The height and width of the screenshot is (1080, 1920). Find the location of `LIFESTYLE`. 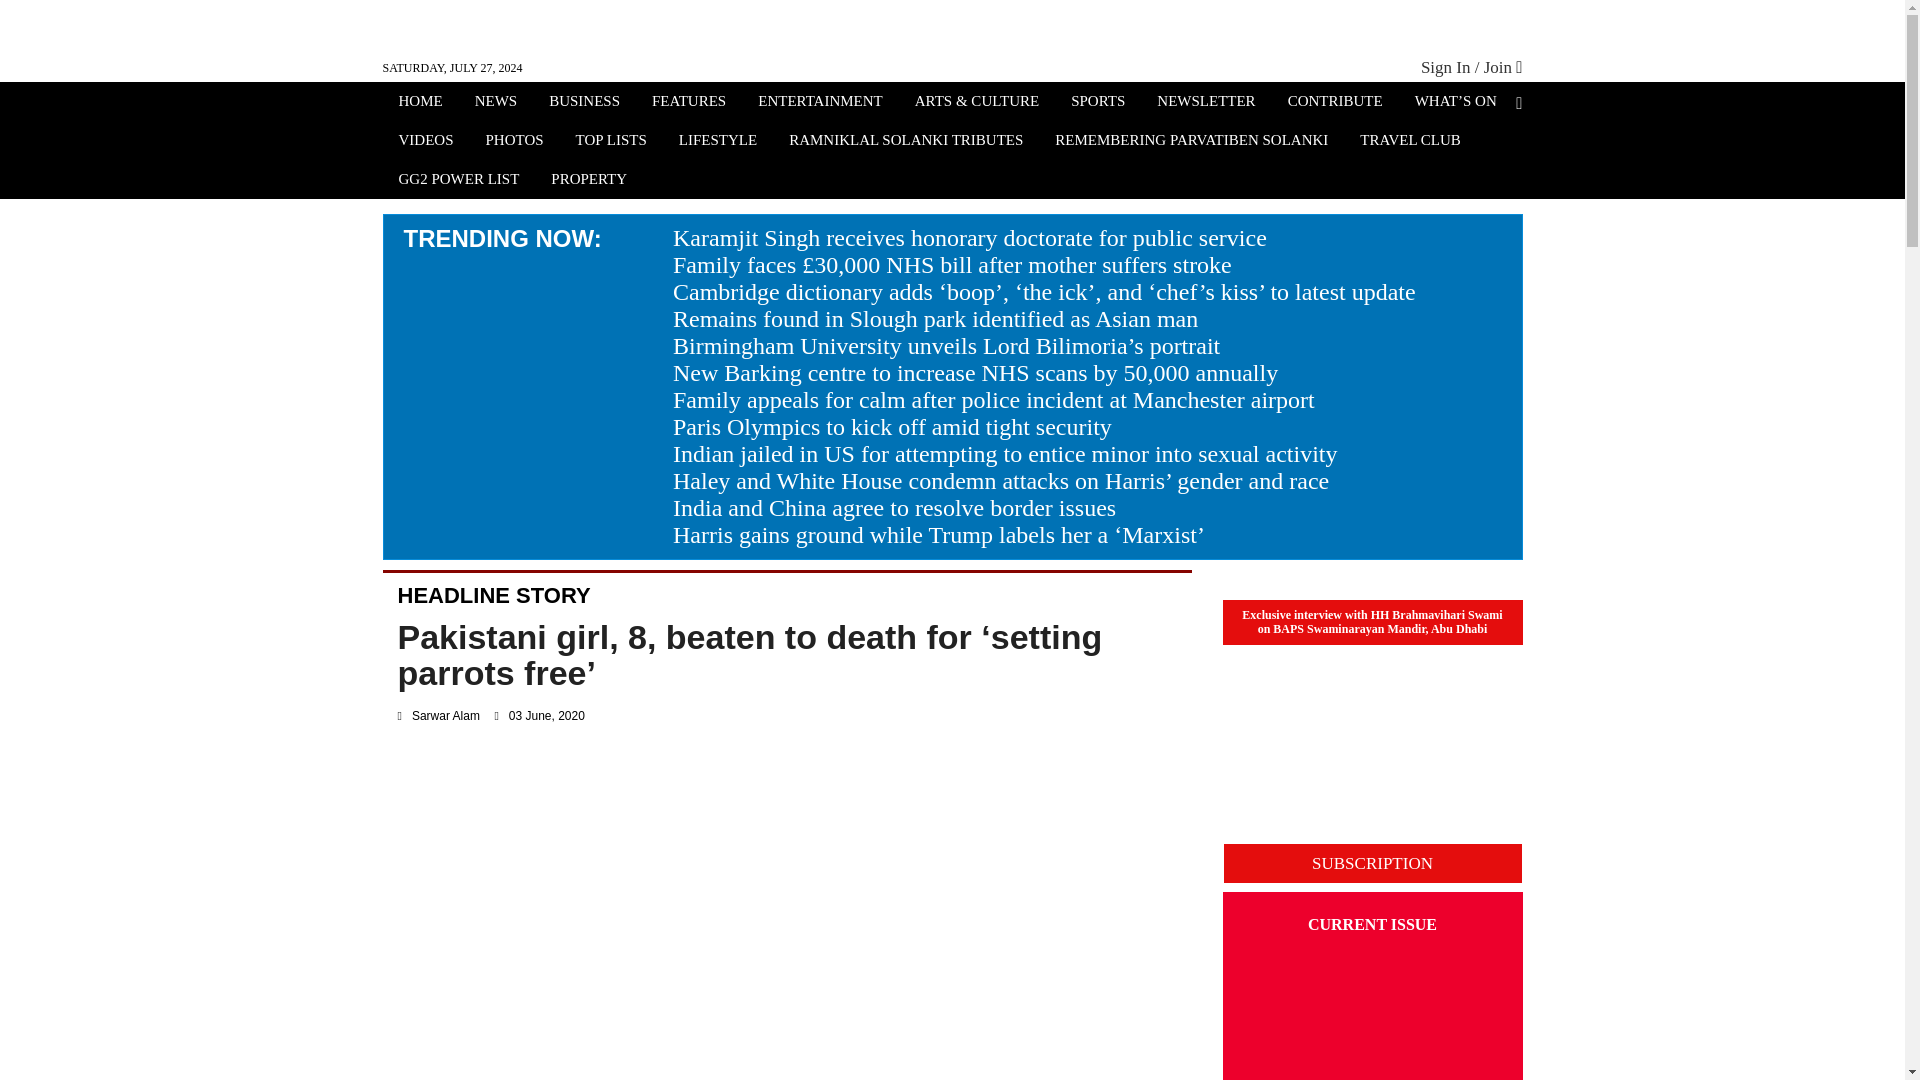

LIFESTYLE is located at coordinates (717, 142).